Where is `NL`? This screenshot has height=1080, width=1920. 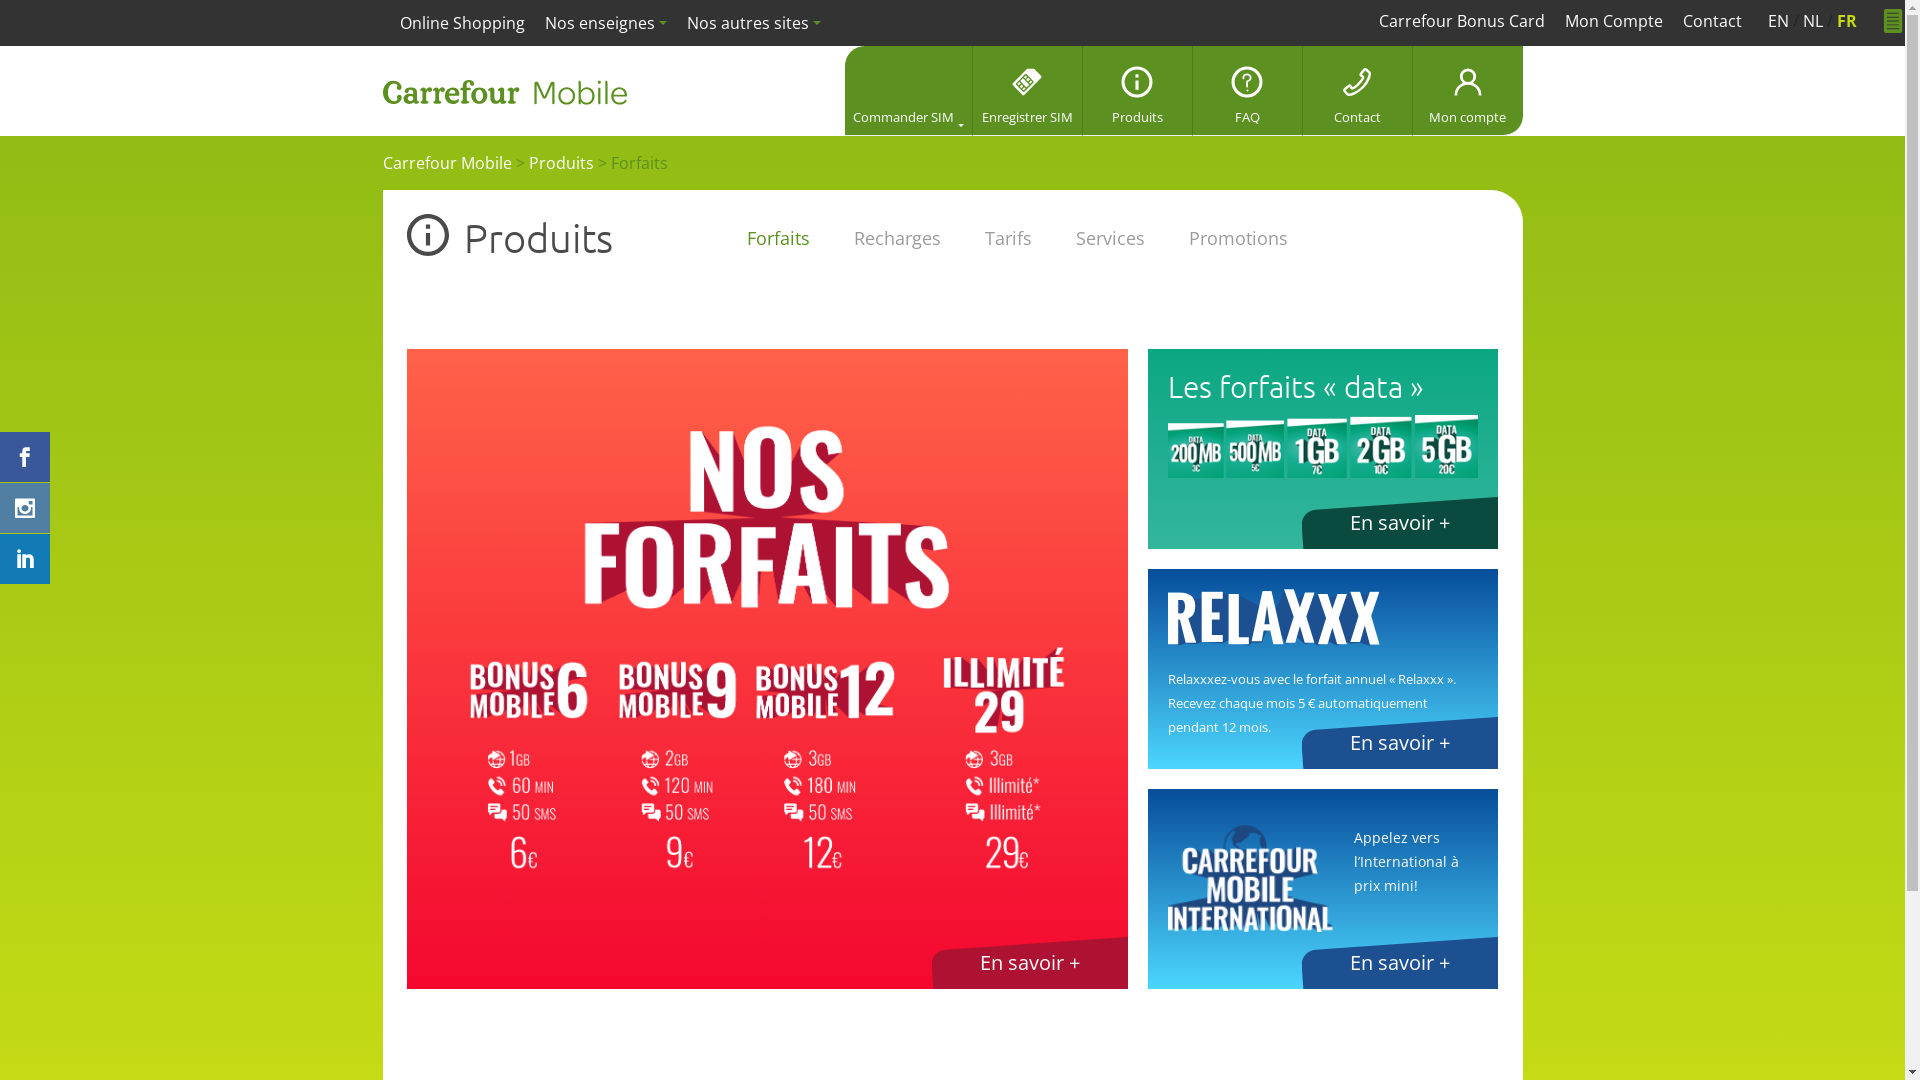
NL is located at coordinates (1813, 21).